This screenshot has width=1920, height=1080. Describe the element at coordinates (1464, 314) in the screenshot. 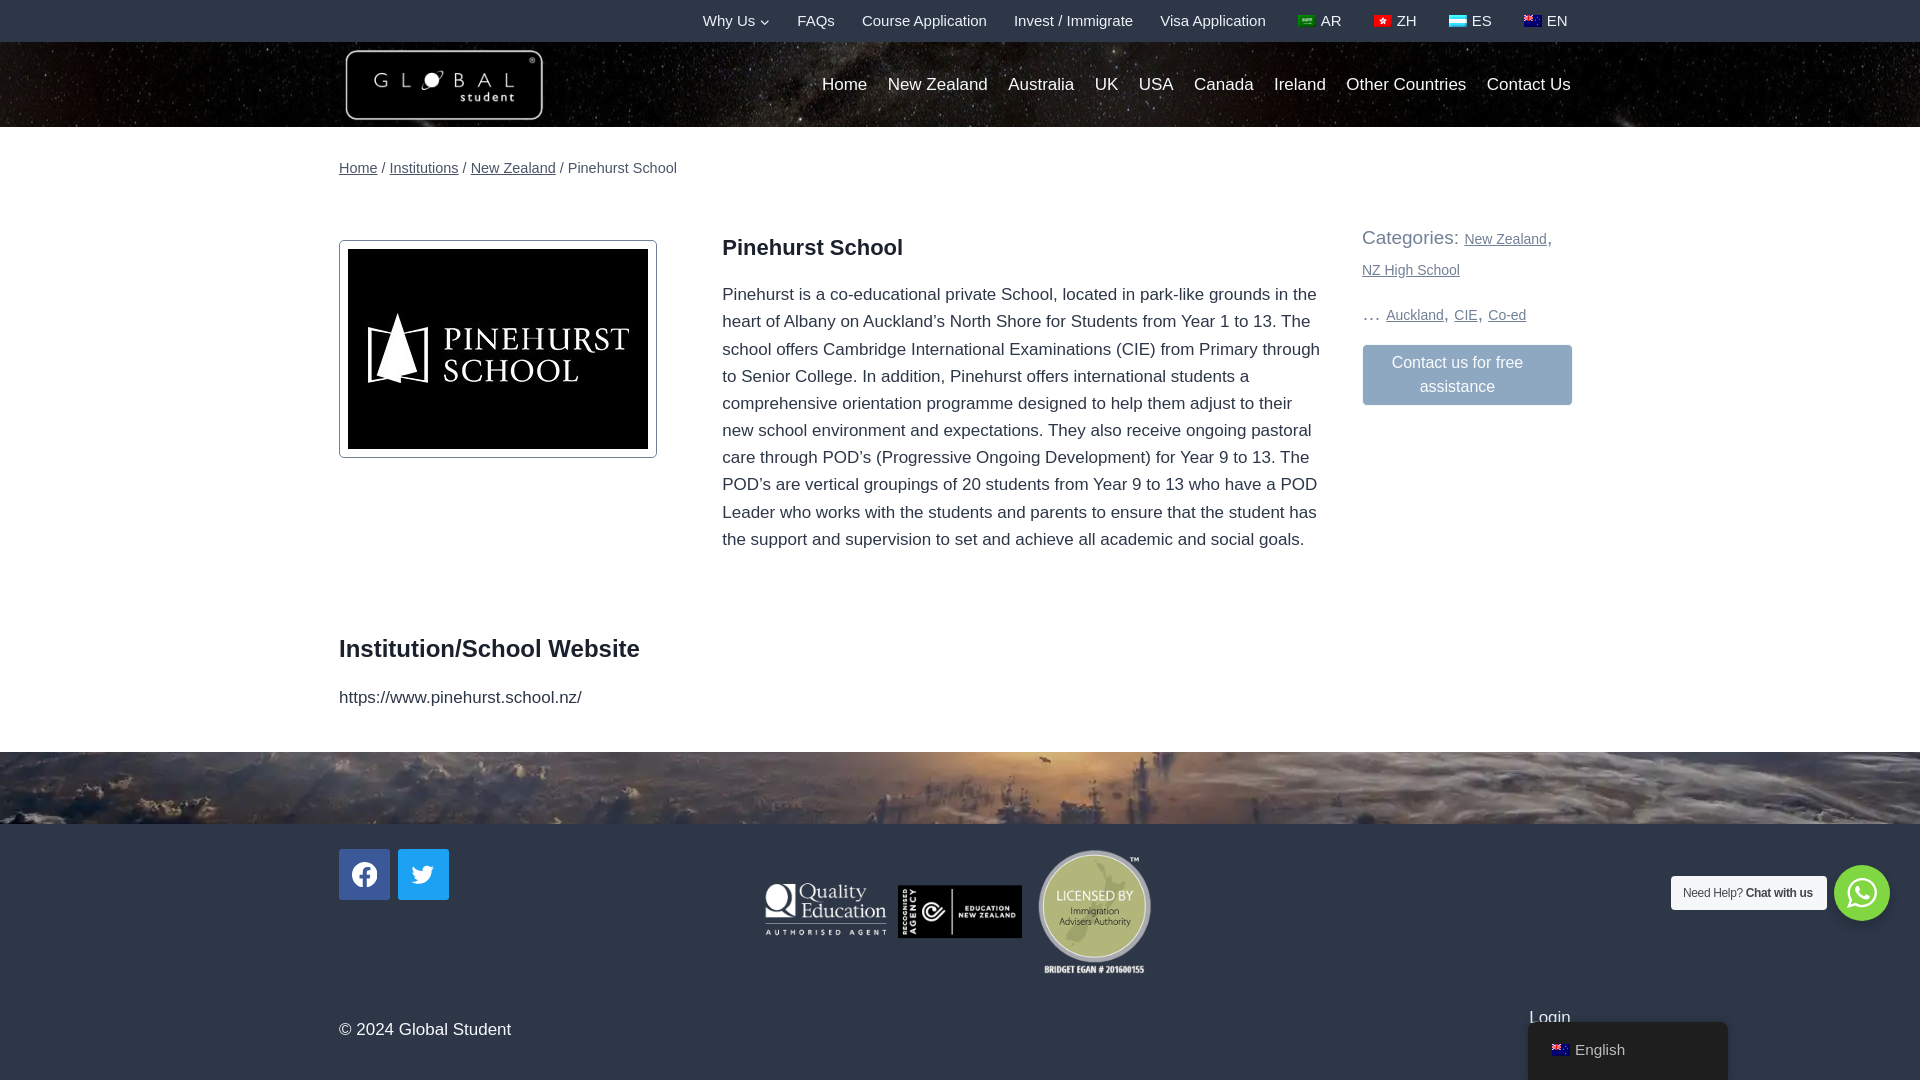

I see `CIE` at that location.